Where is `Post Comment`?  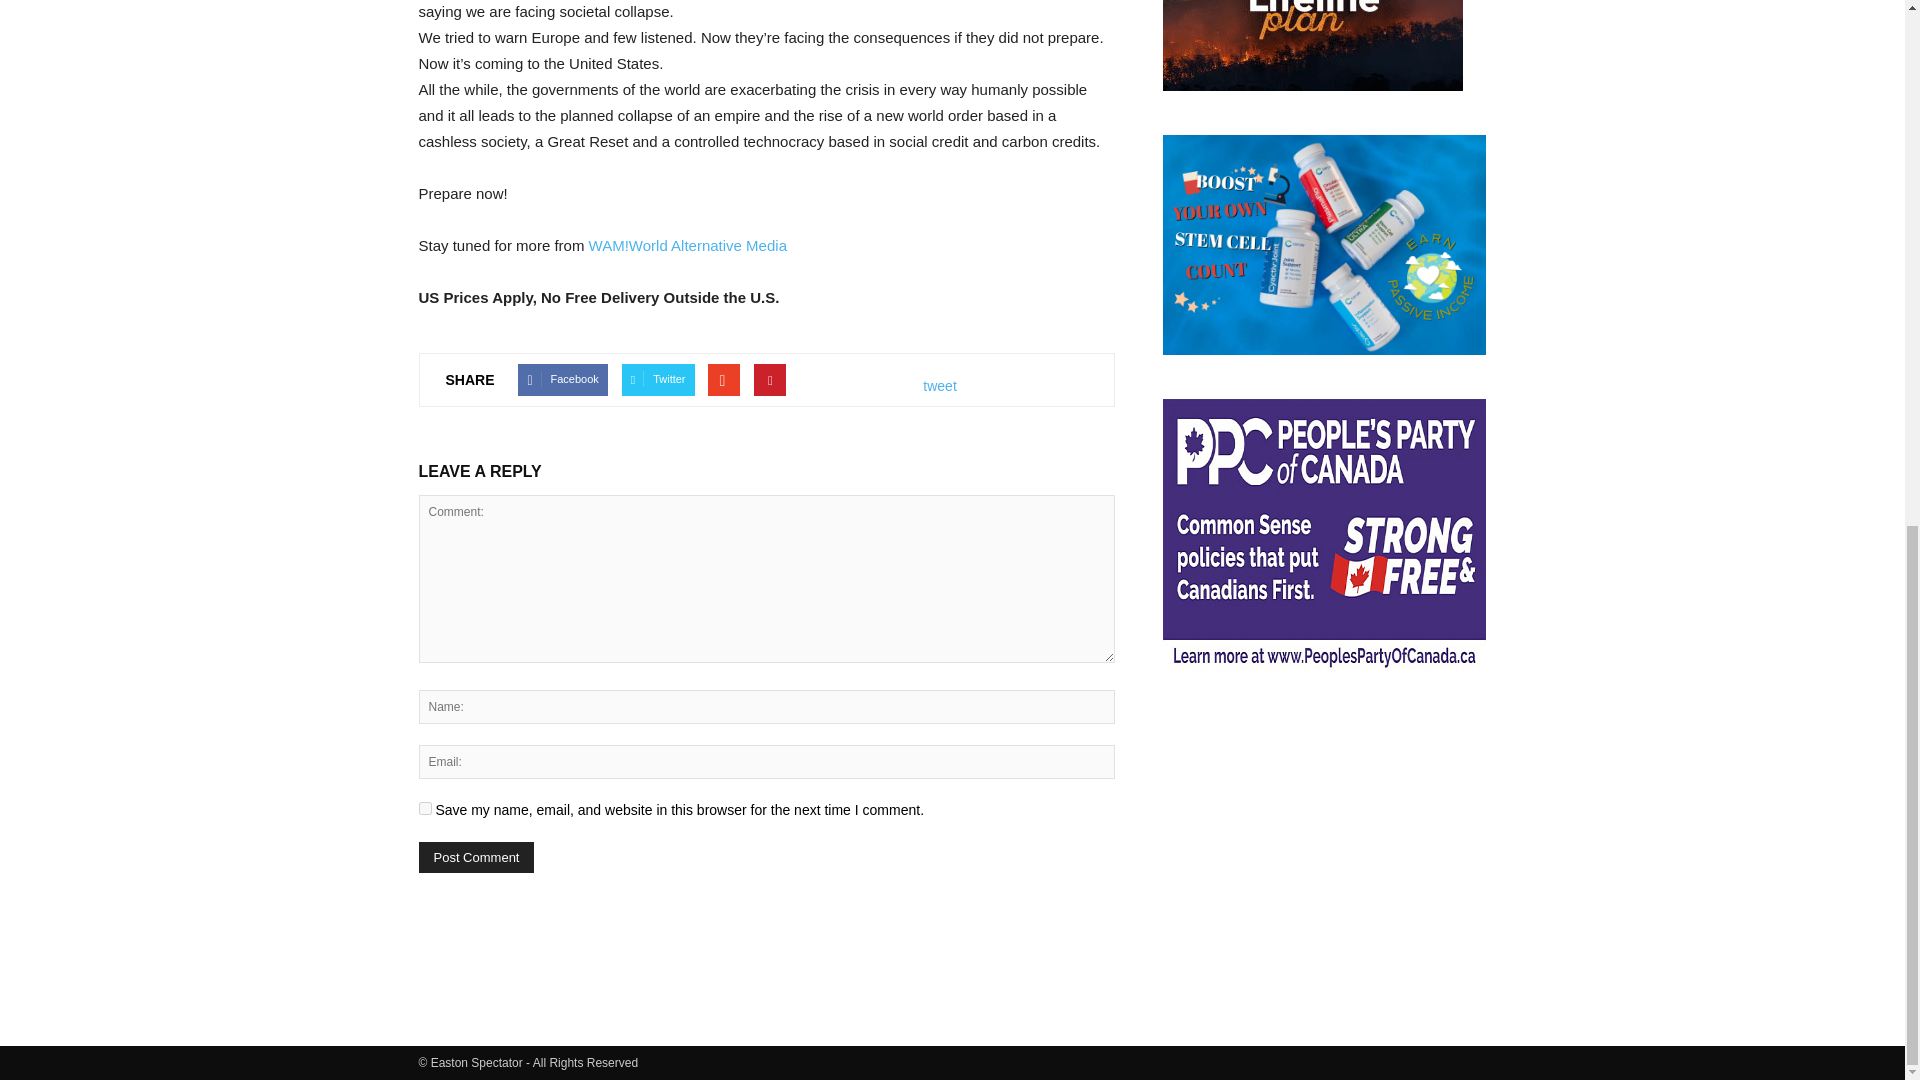
Post Comment is located at coordinates (476, 857).